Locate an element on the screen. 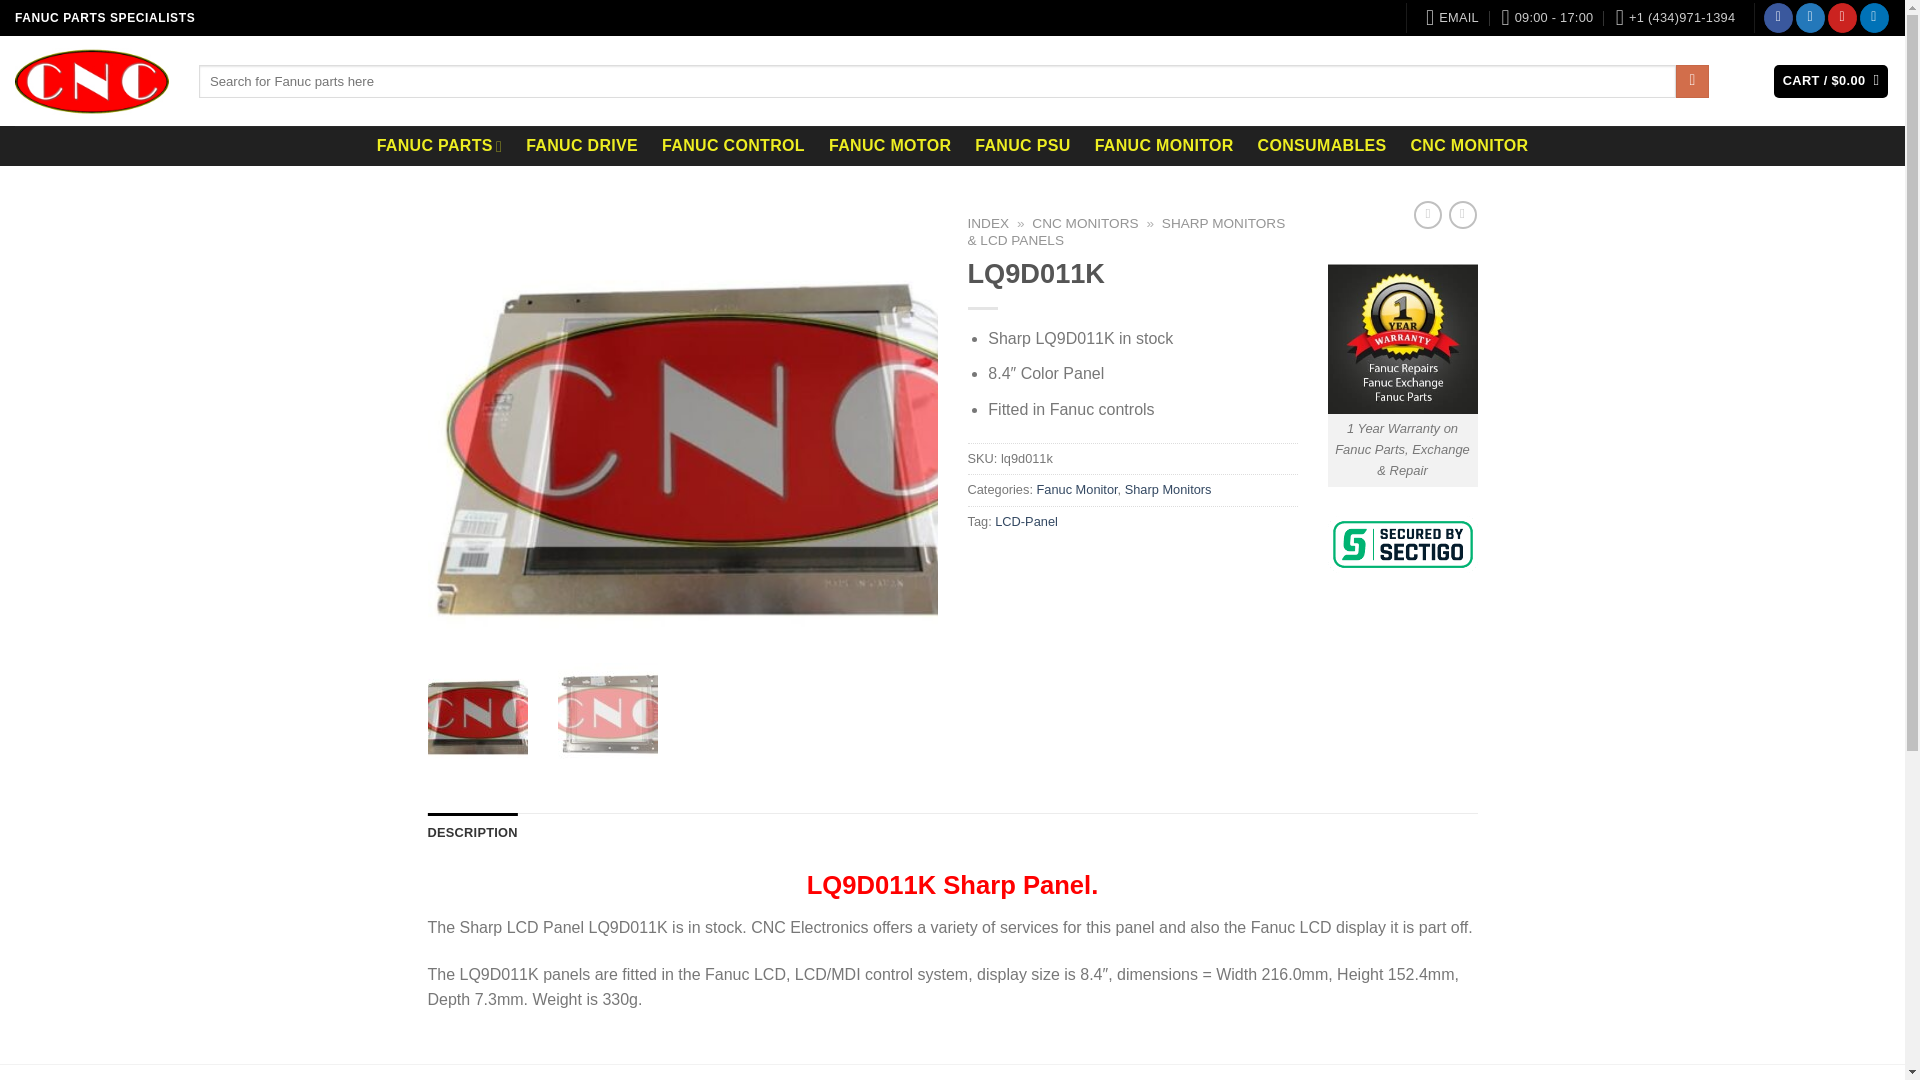 The height and width of the screenshot is (1080, 1920). FANUC CONTROL is located at coordinates (734, 146).